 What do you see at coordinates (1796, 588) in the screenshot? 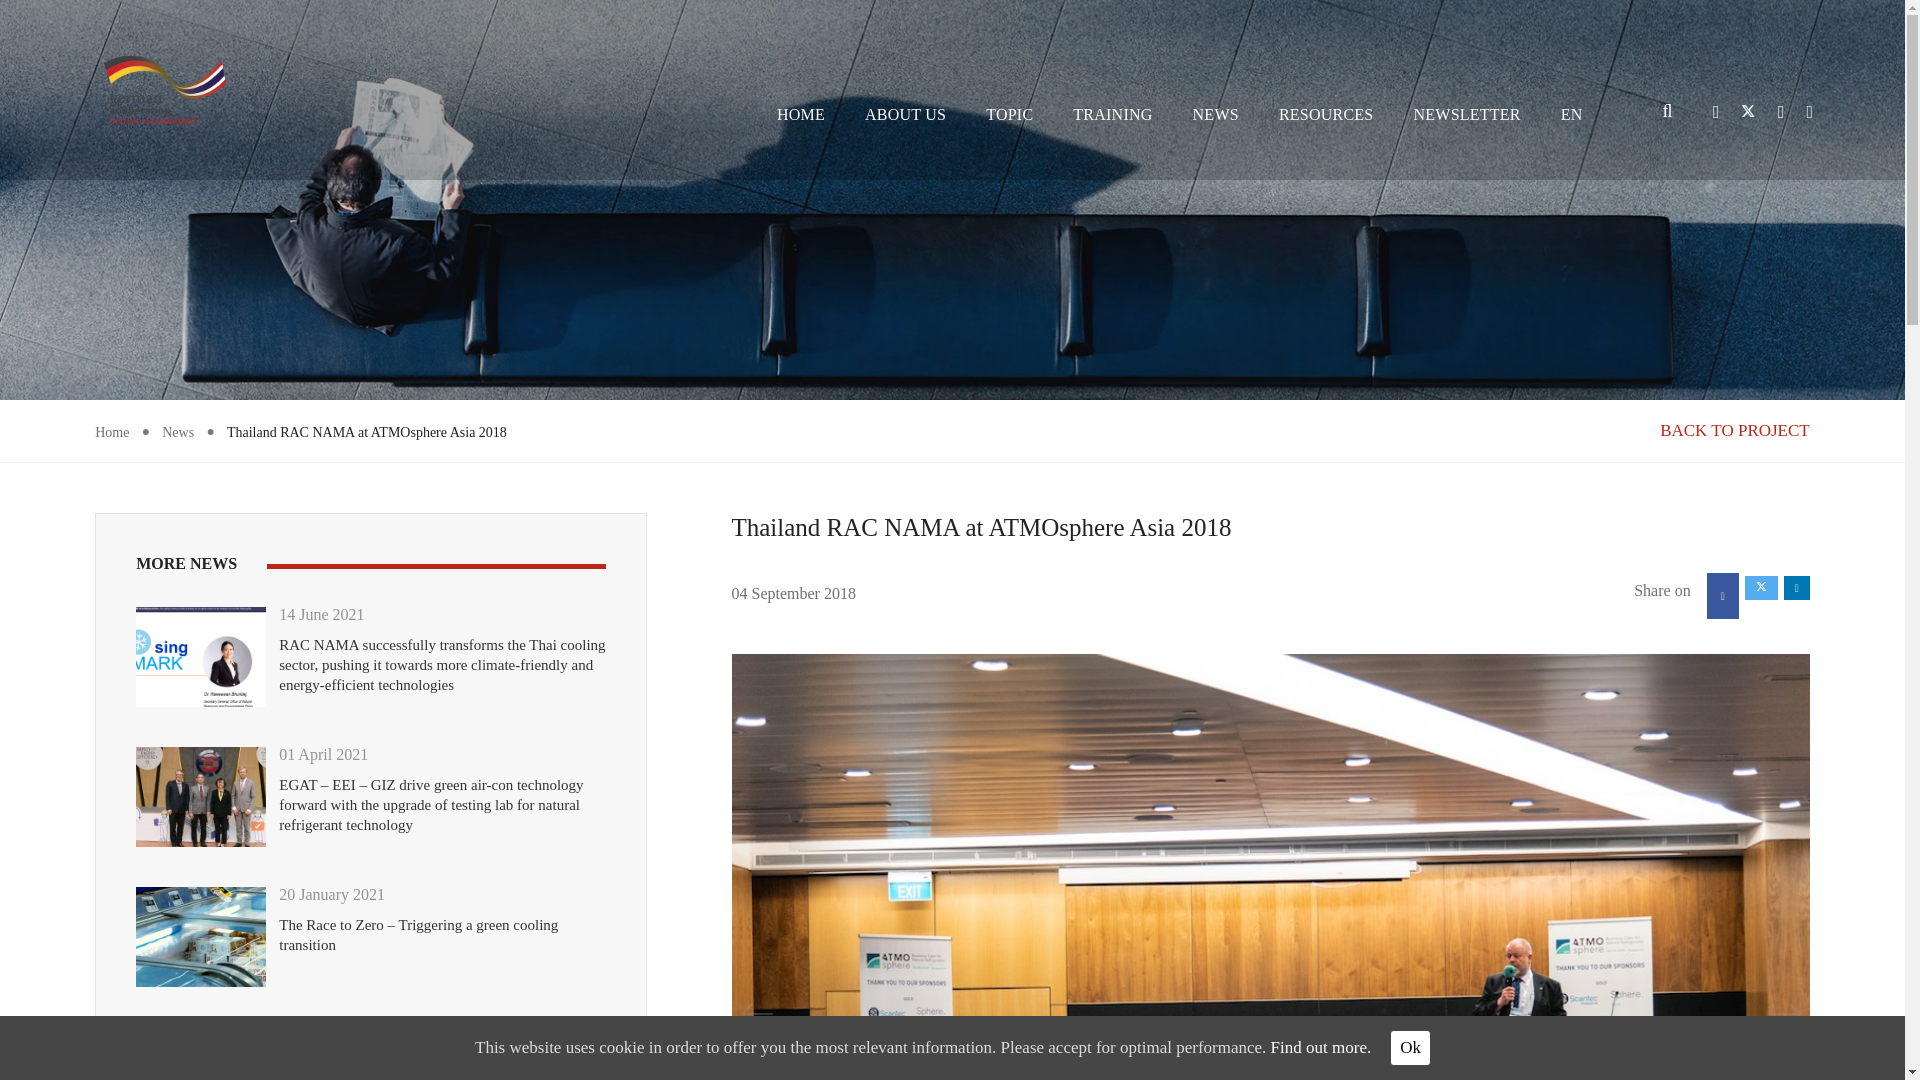
I see `Share on Linkedin` at bounding box center [1796, 588].